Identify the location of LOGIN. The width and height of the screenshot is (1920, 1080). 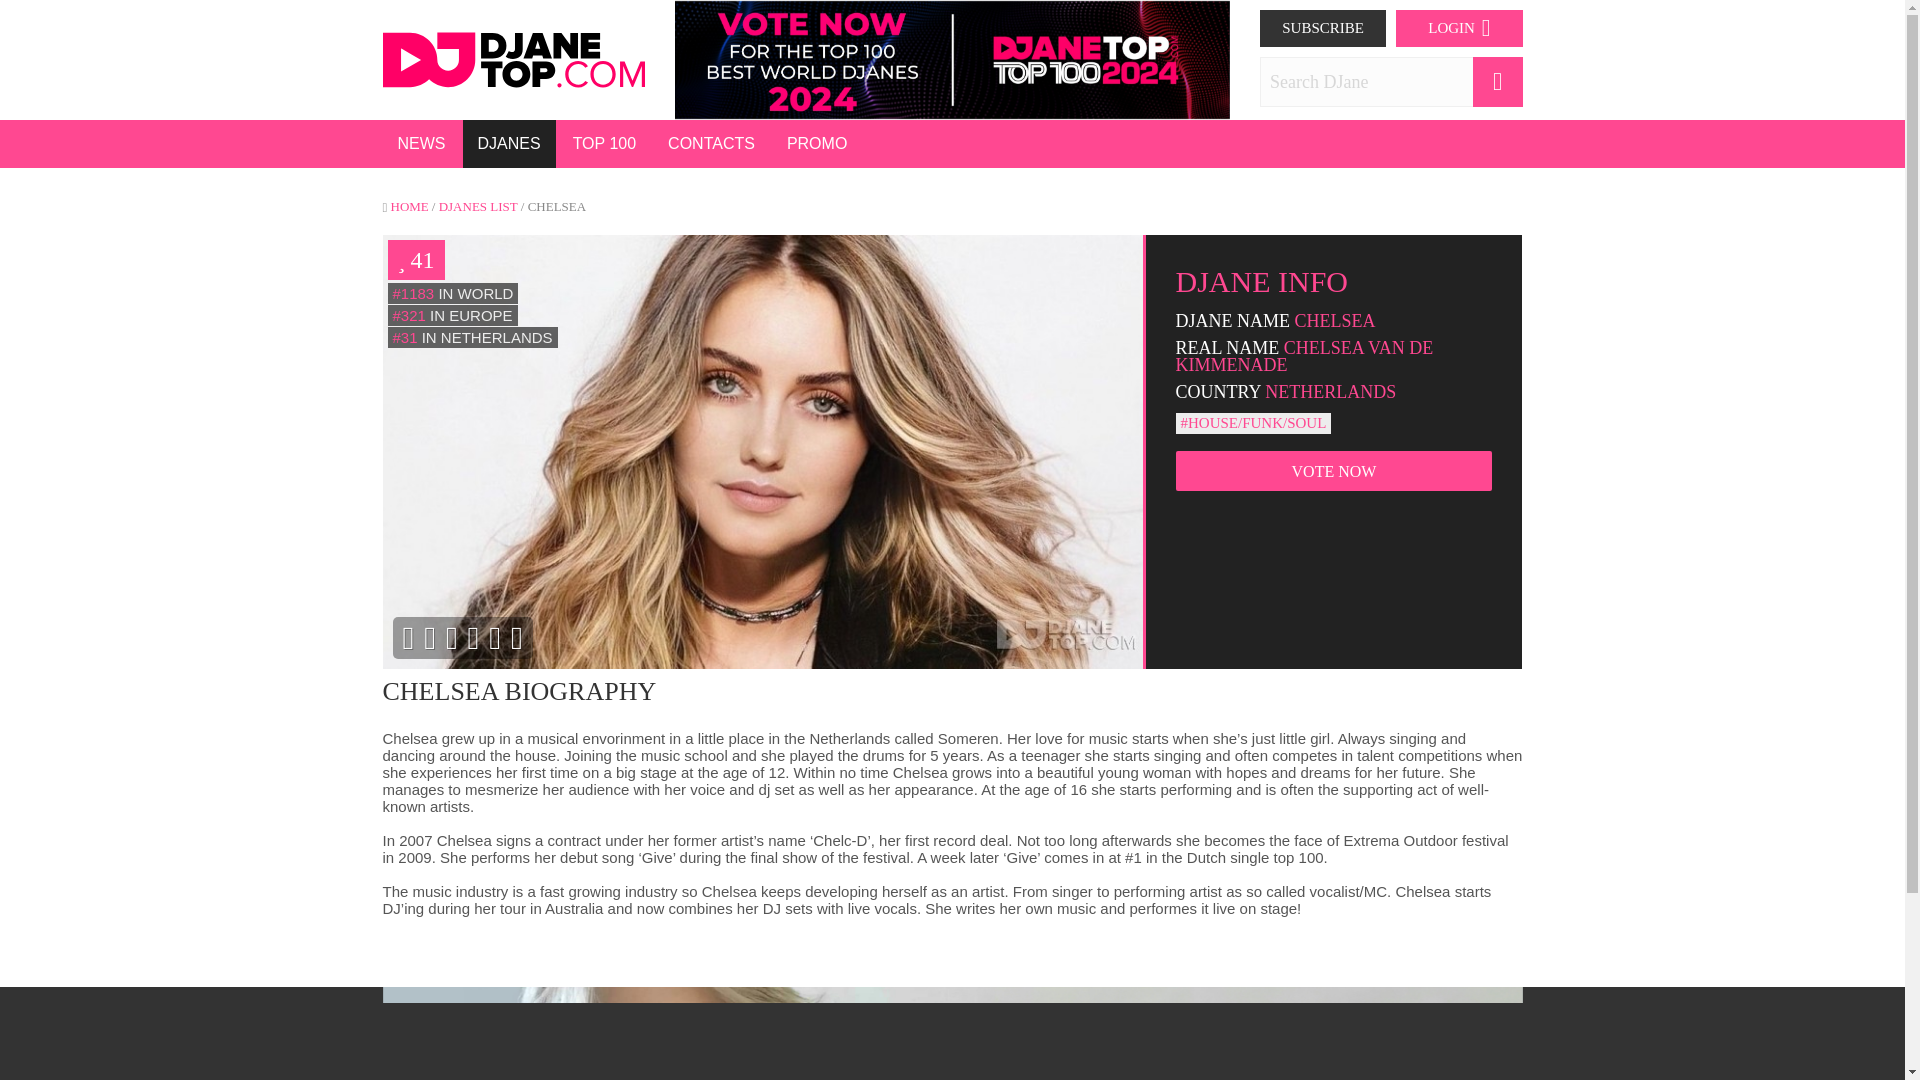
(1458, 28).